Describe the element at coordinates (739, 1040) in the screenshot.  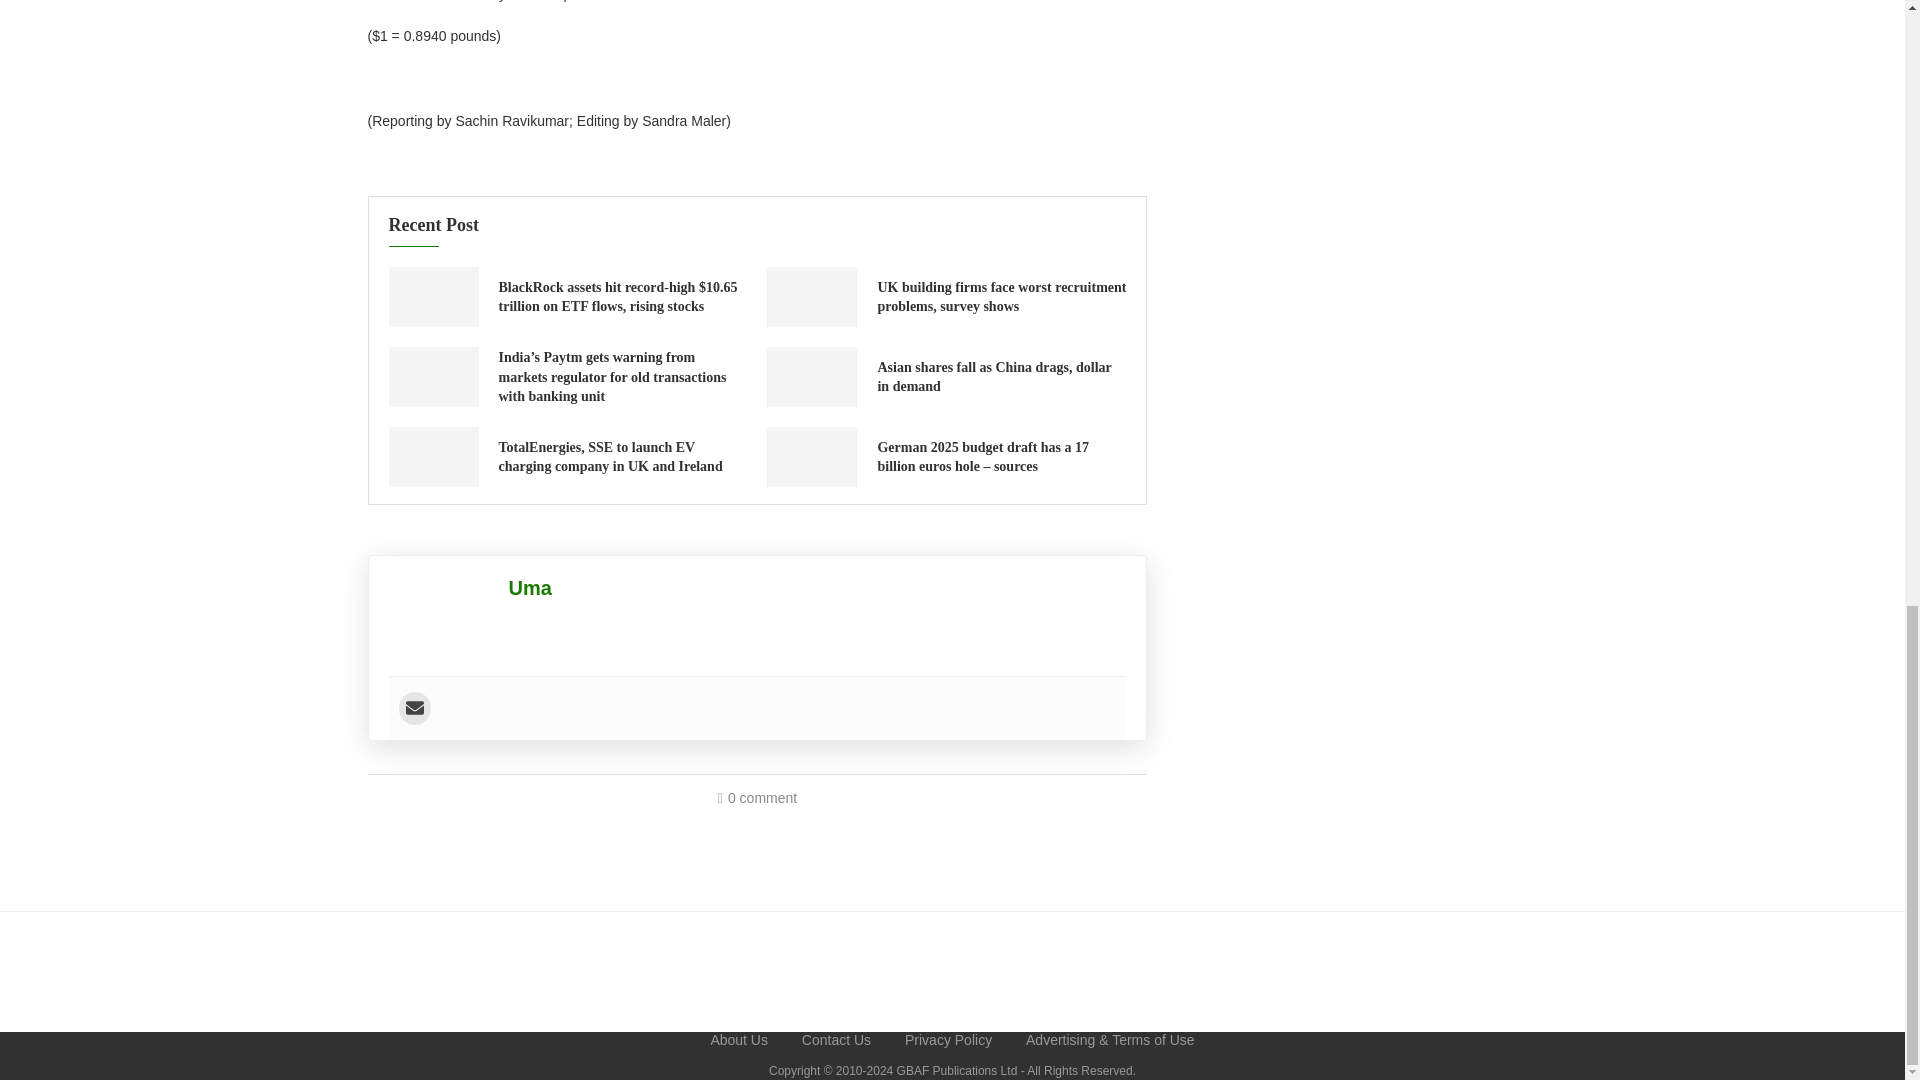
I see `About Us` at that location.